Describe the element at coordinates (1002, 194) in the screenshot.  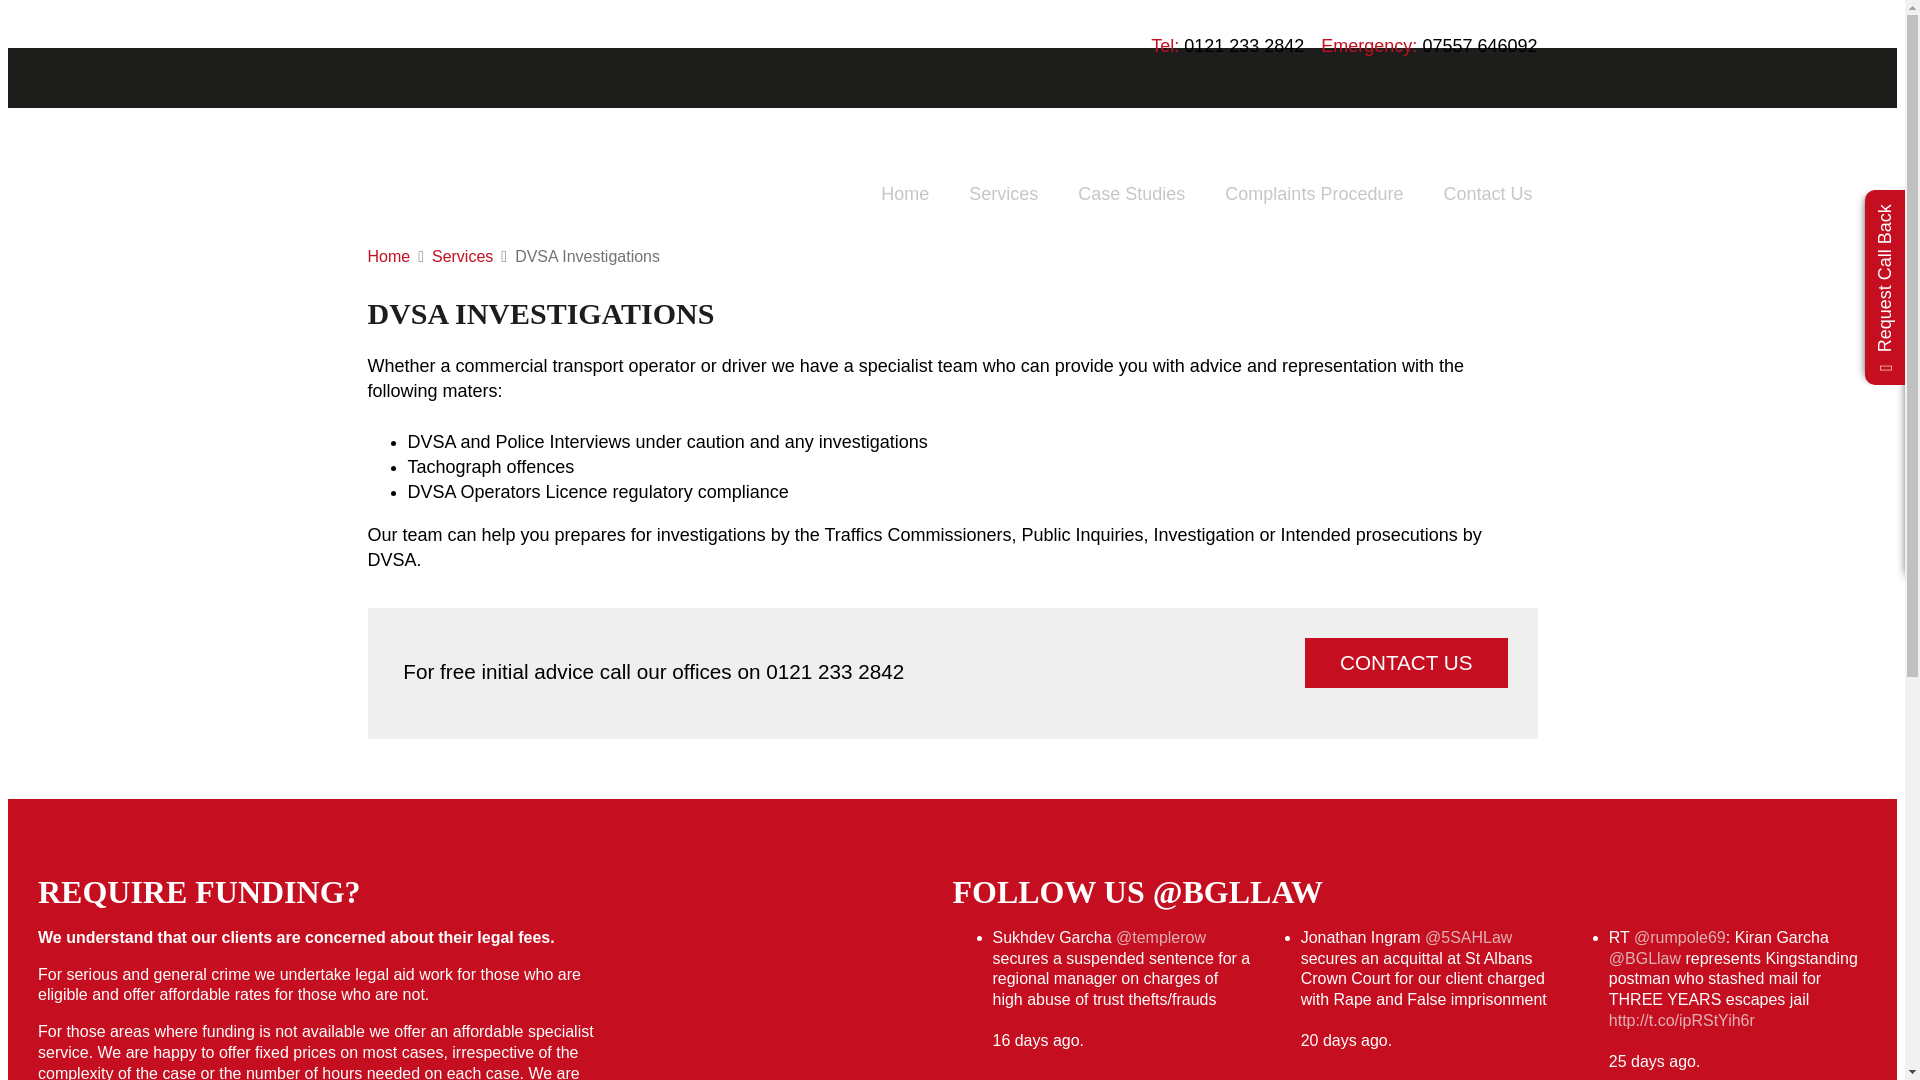
I see `Services` at that location.